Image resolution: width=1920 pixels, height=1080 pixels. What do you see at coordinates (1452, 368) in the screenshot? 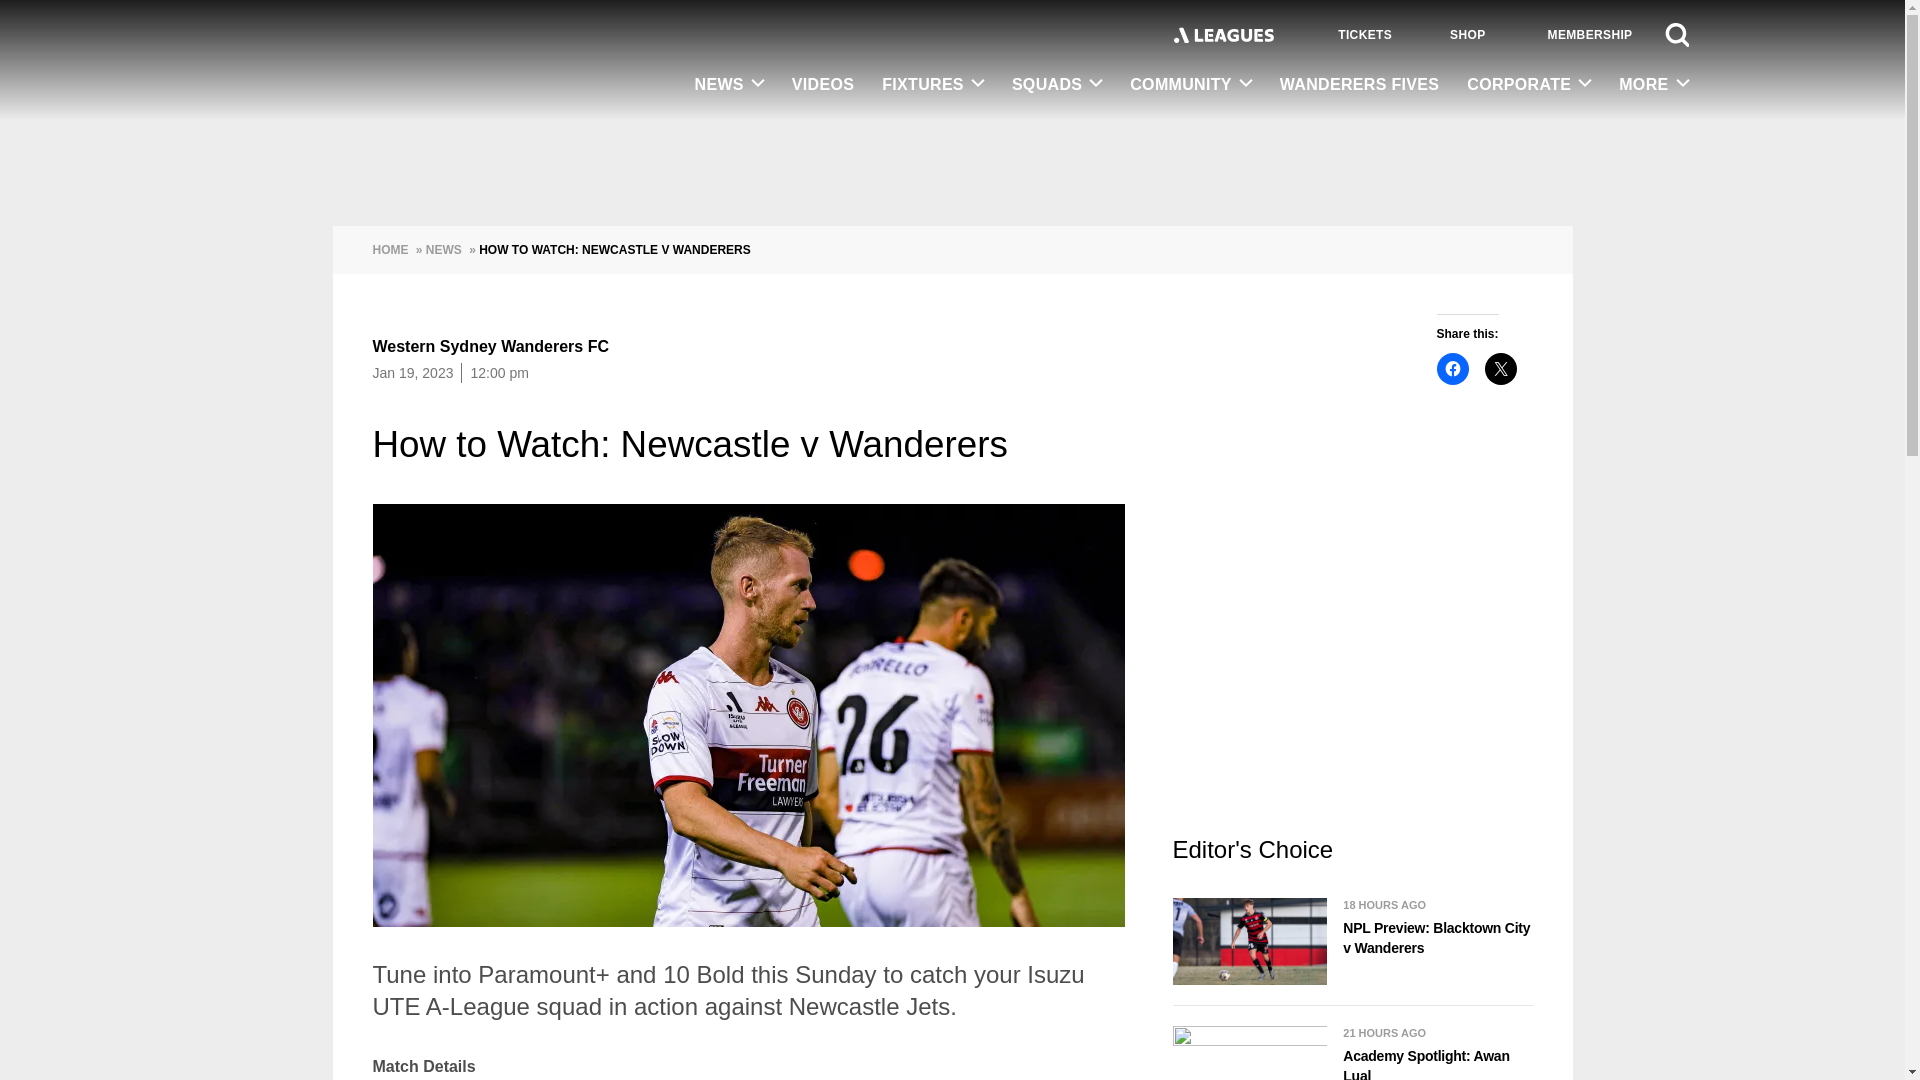
I see `Click to share on Facebook` at bounding box center [1452, 368].